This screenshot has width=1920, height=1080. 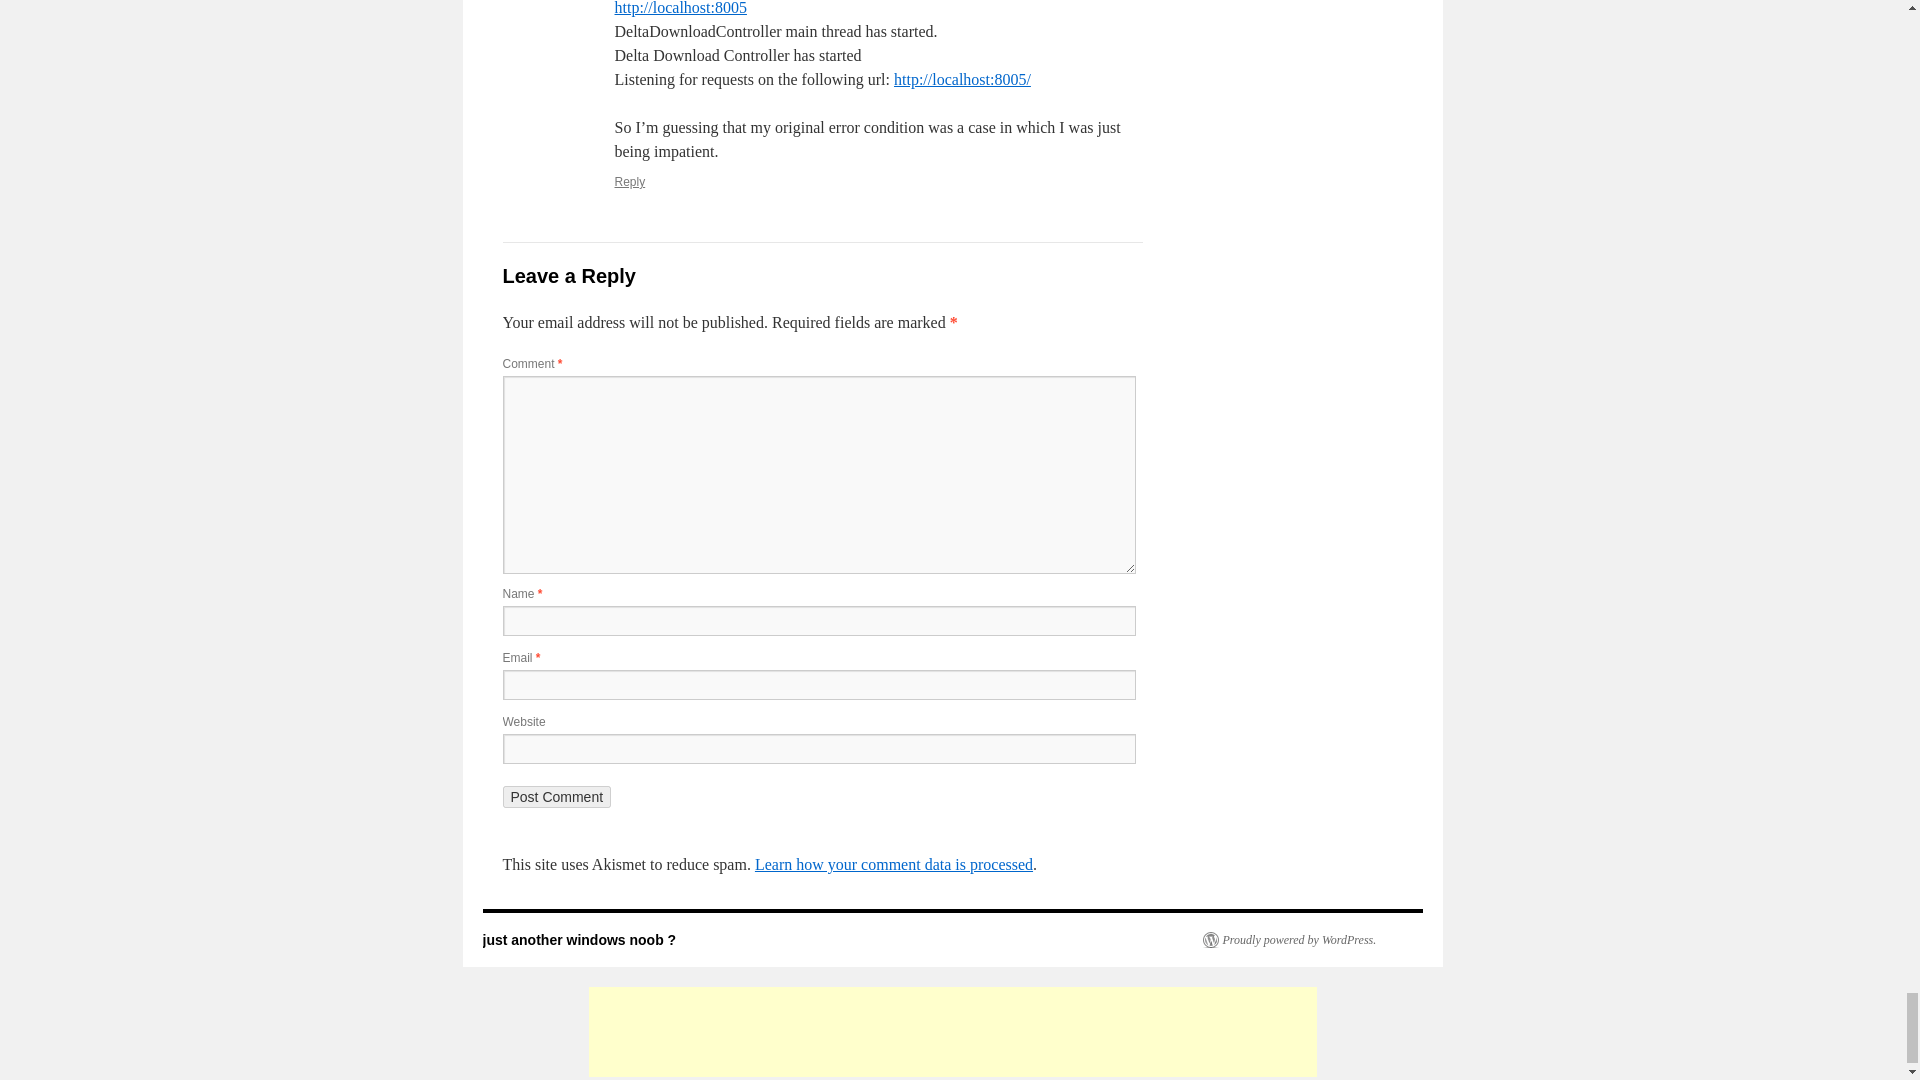 What do you see at coordinates (556, 796) in the screenshot?
I see `Post Comment` at bounding box center [556, 796].